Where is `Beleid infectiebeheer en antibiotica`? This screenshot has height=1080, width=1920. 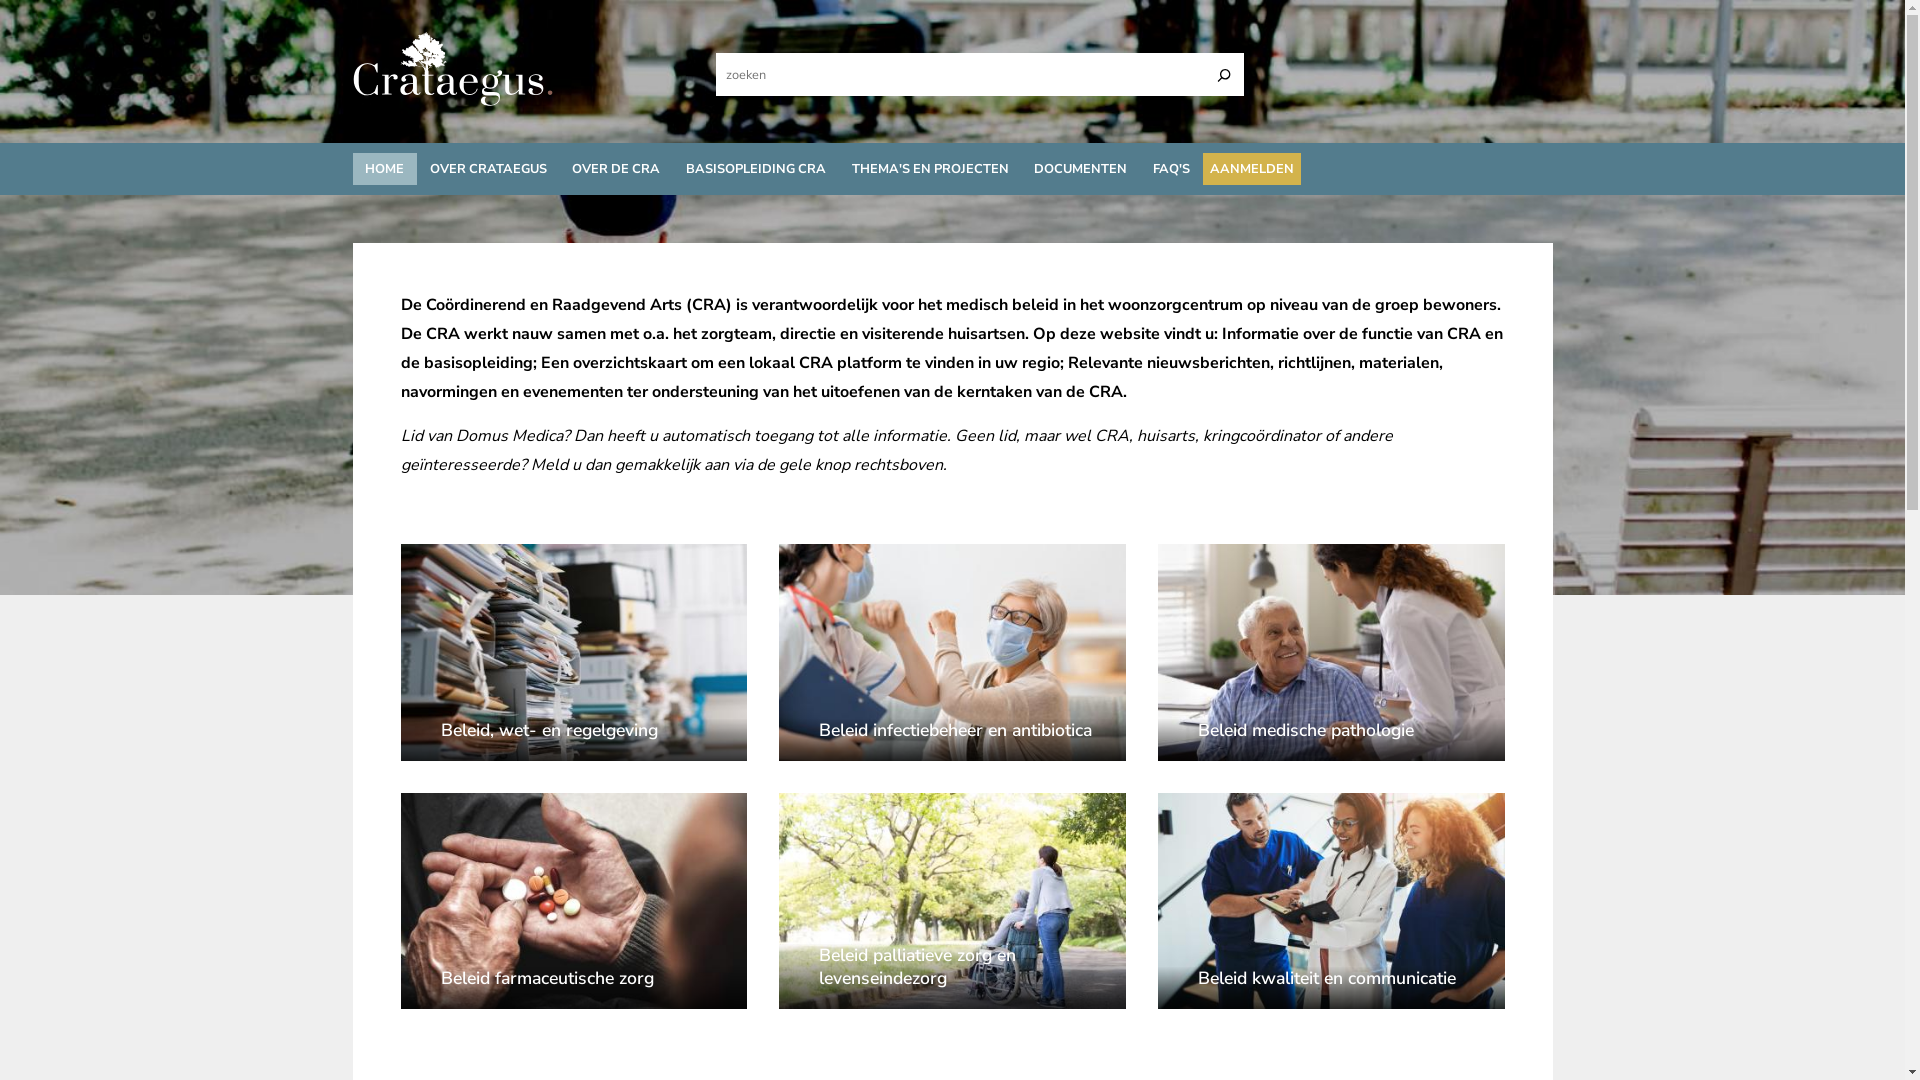
Beleid infectiebeheer en antibiotica is located at coordinates (952, 740).